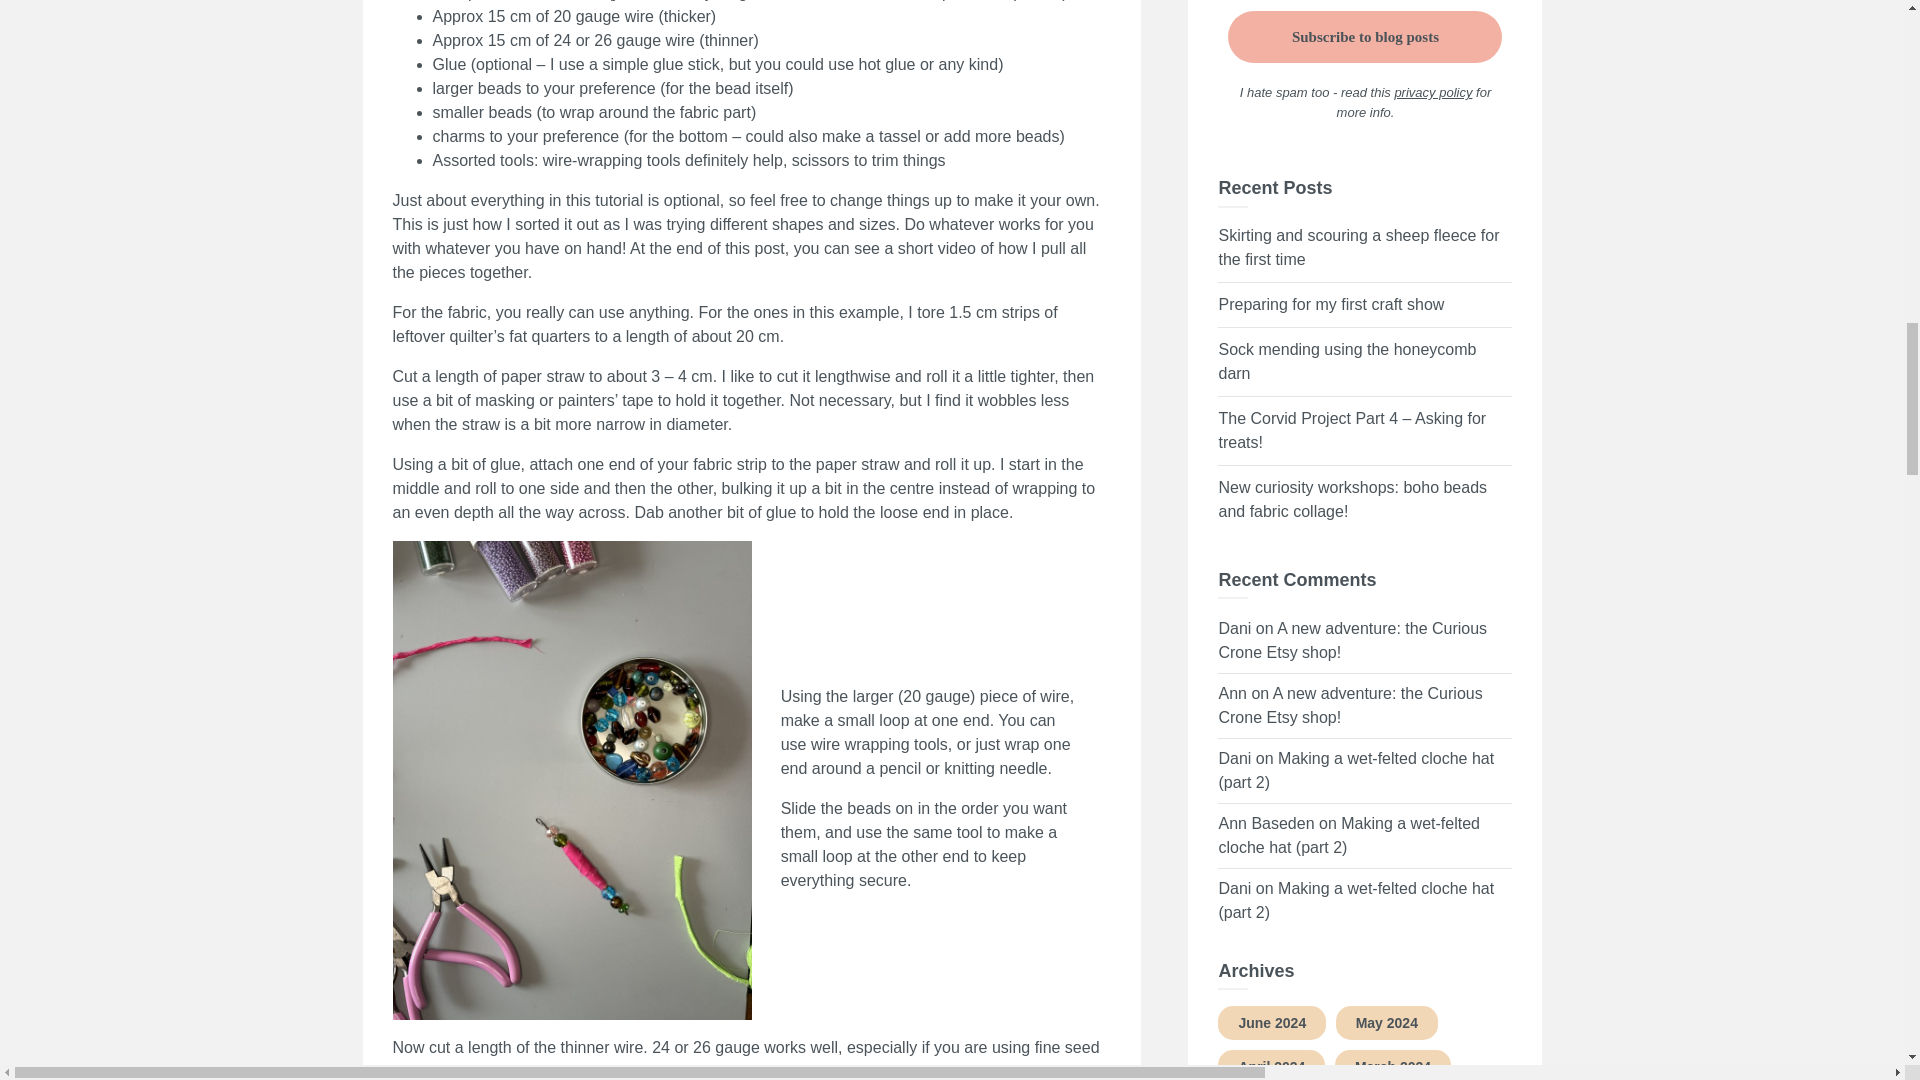 The image size is (1920, 1080). What do you see at coordinates (1432, 92) in the screenshot?
I see `privacy policy` at bounding box center [1432, 92].